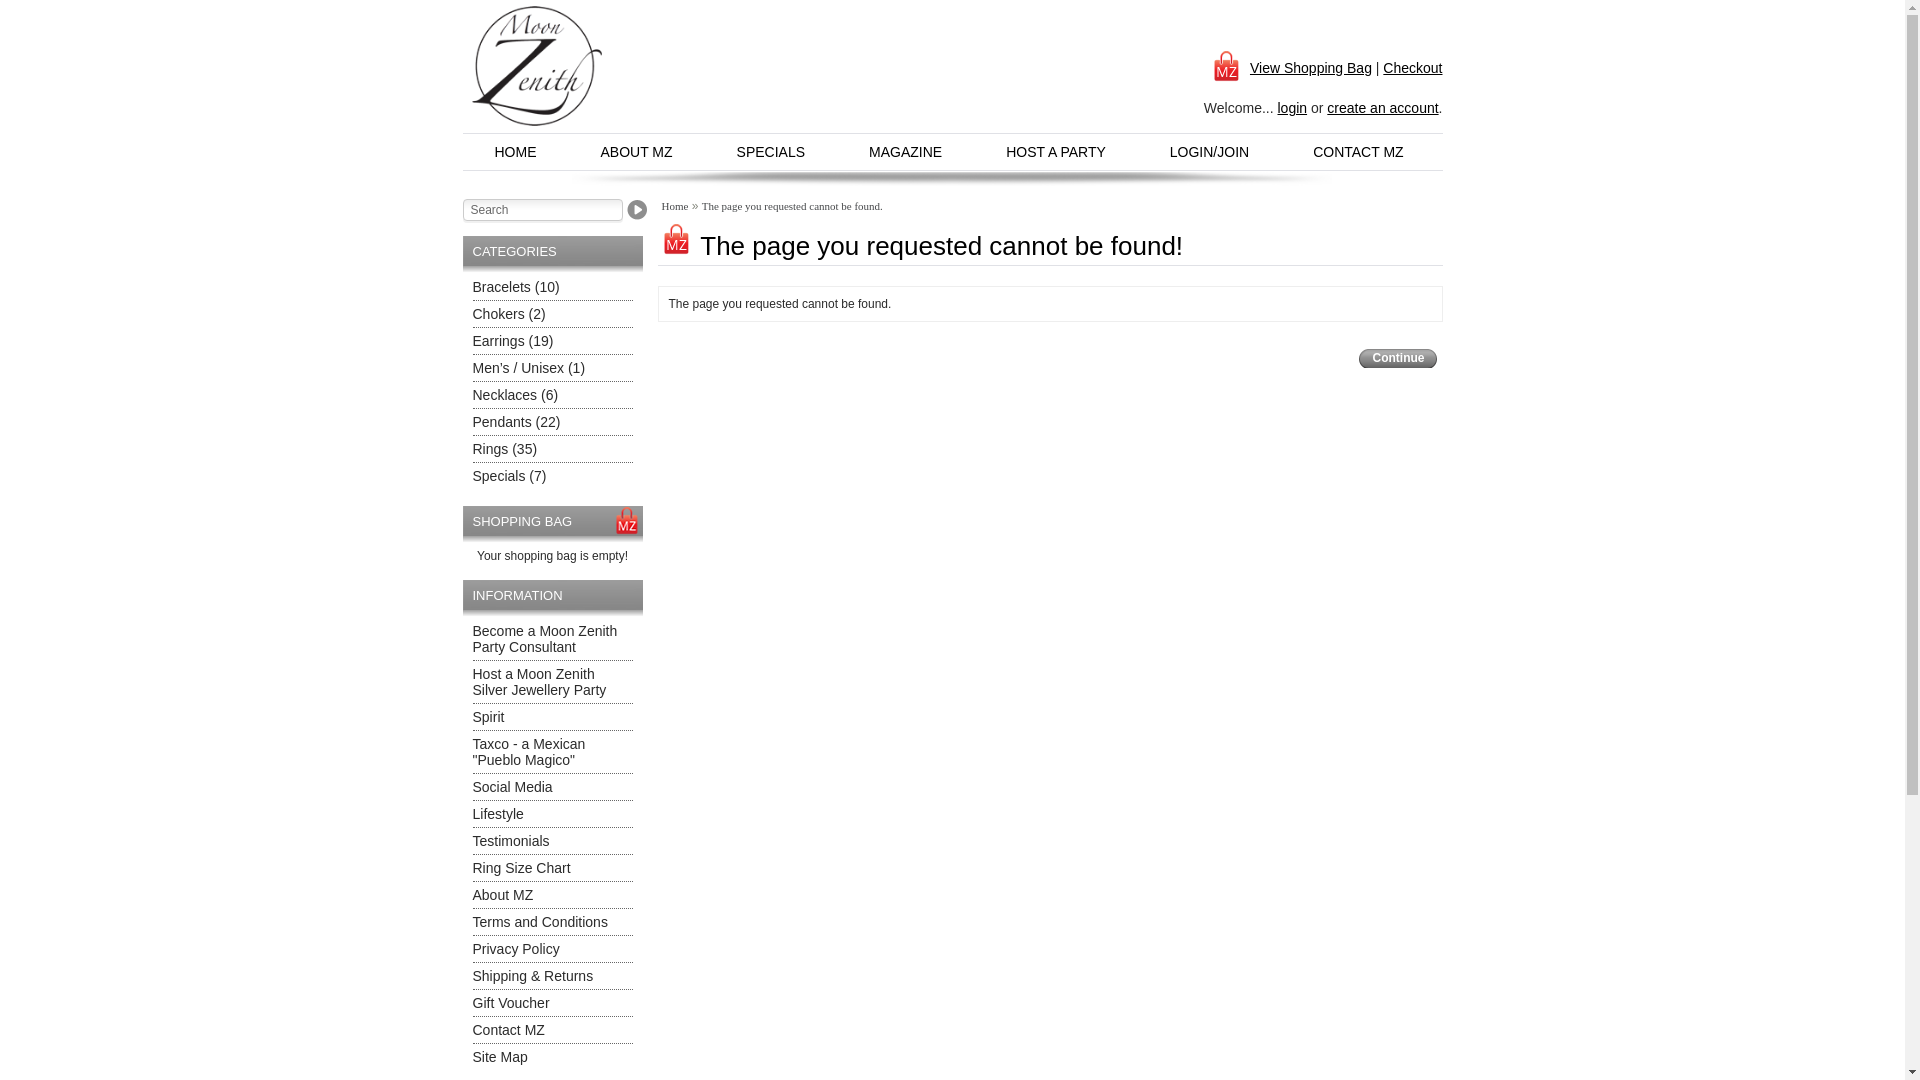 This screenshot has height=1080, width=1920. I want to click on Moon Zenith, so click(538, 66).